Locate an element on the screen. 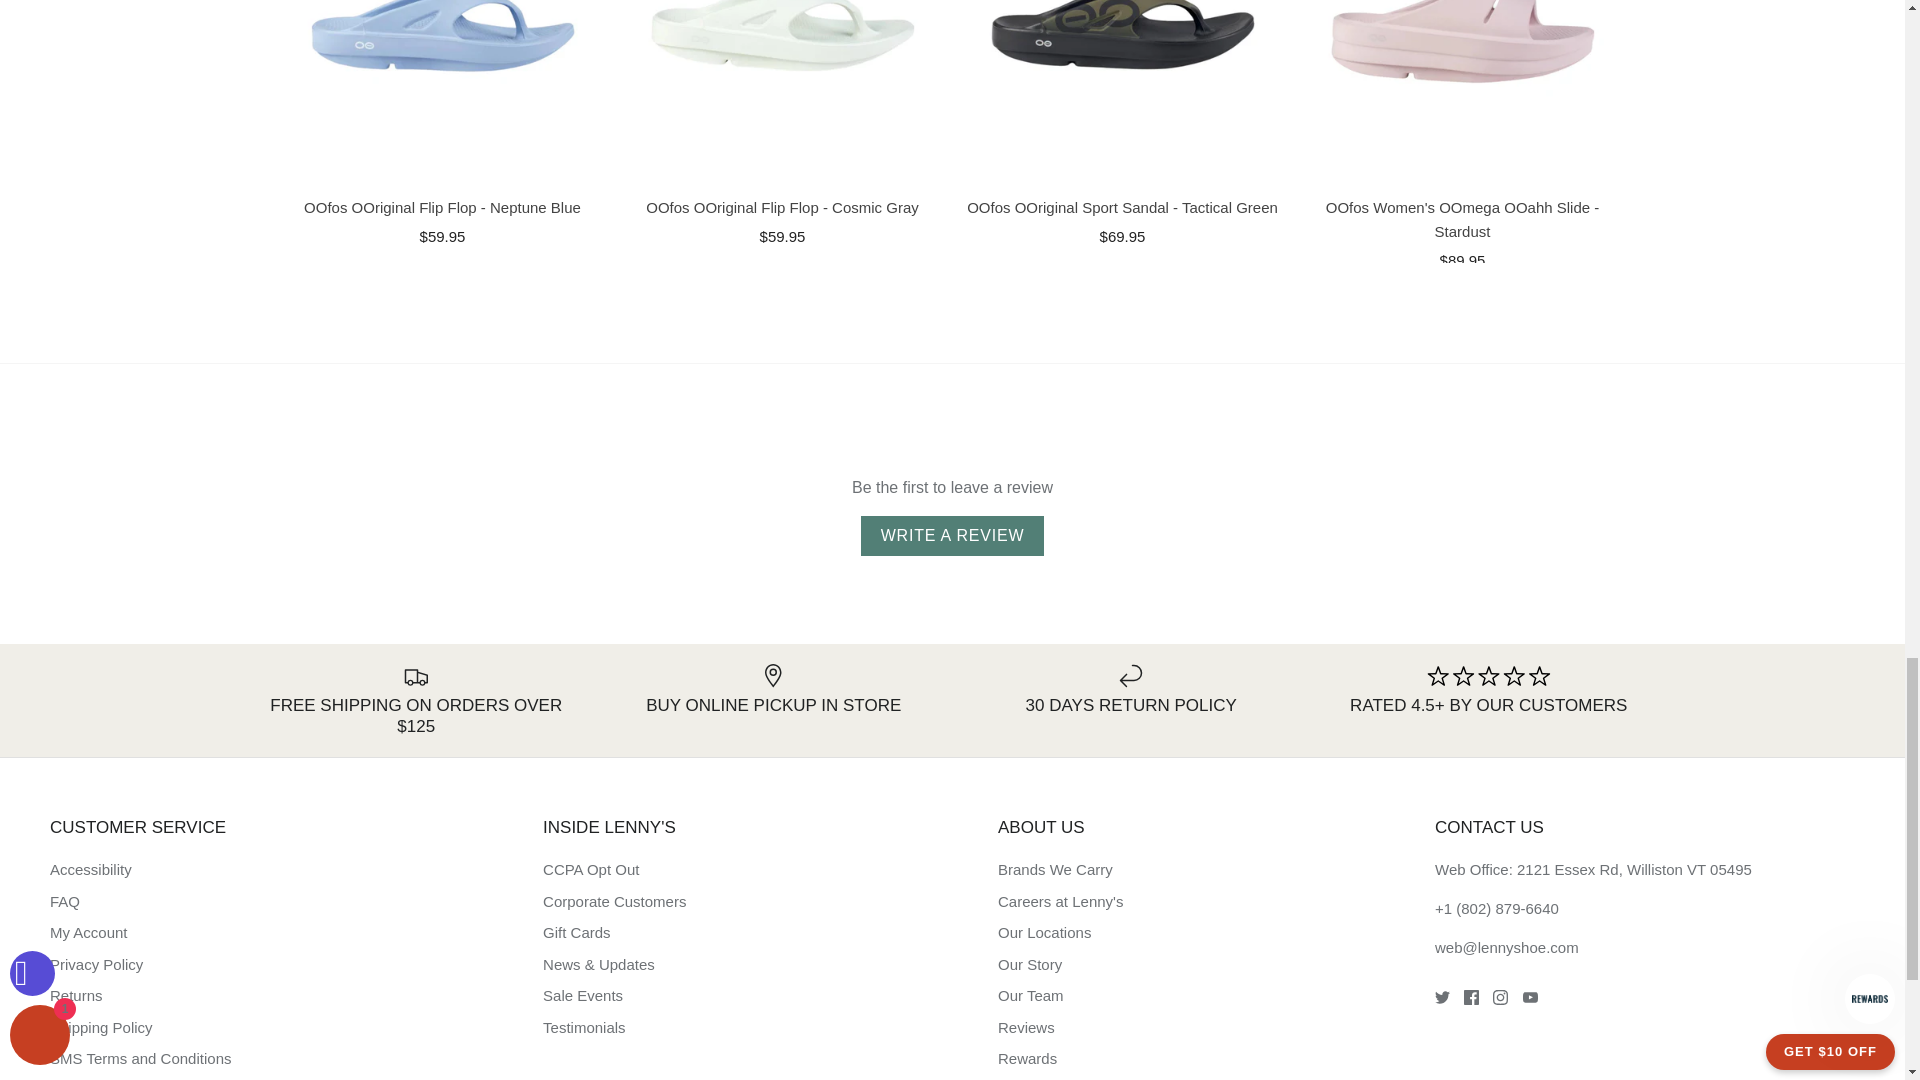 The height and width of the screenshot is (1080, 1920). Facebook is located at coordinates (1470, 998).